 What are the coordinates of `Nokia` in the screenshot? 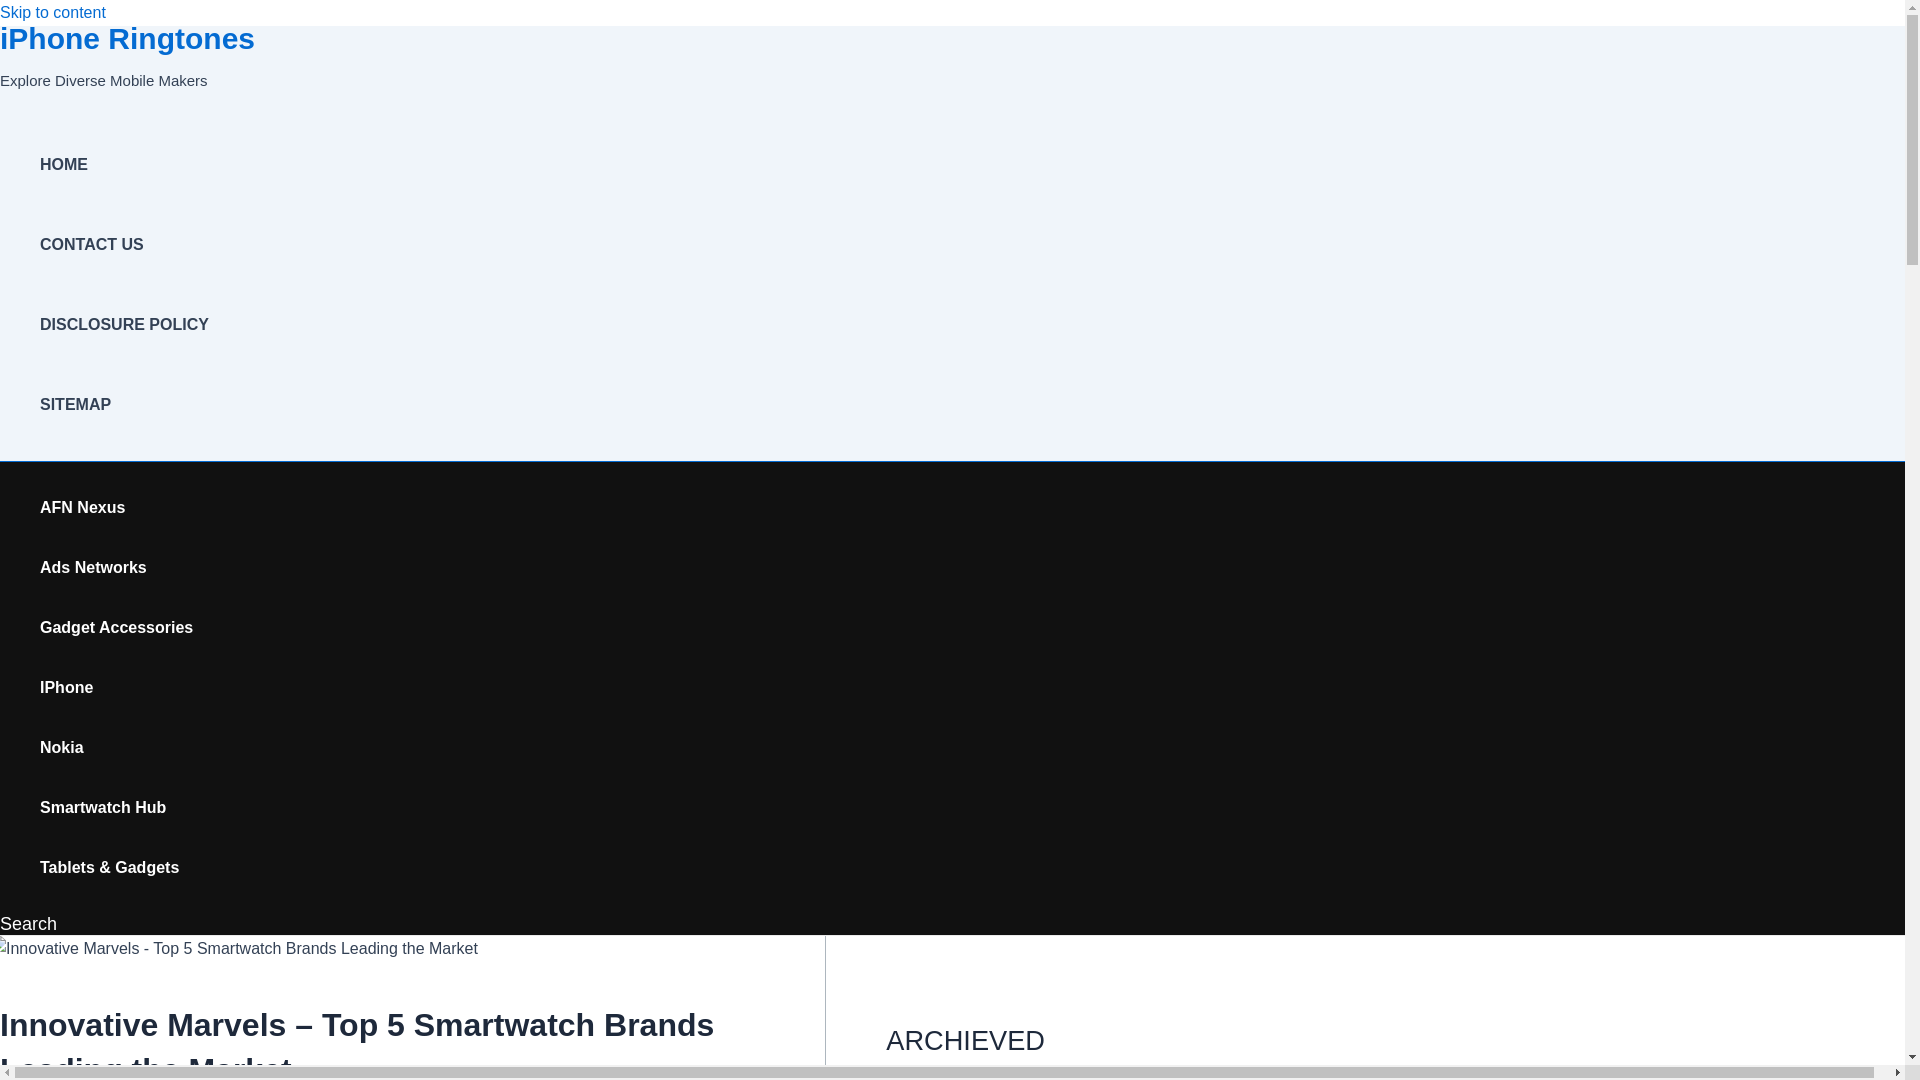 It's located at (116, 748).